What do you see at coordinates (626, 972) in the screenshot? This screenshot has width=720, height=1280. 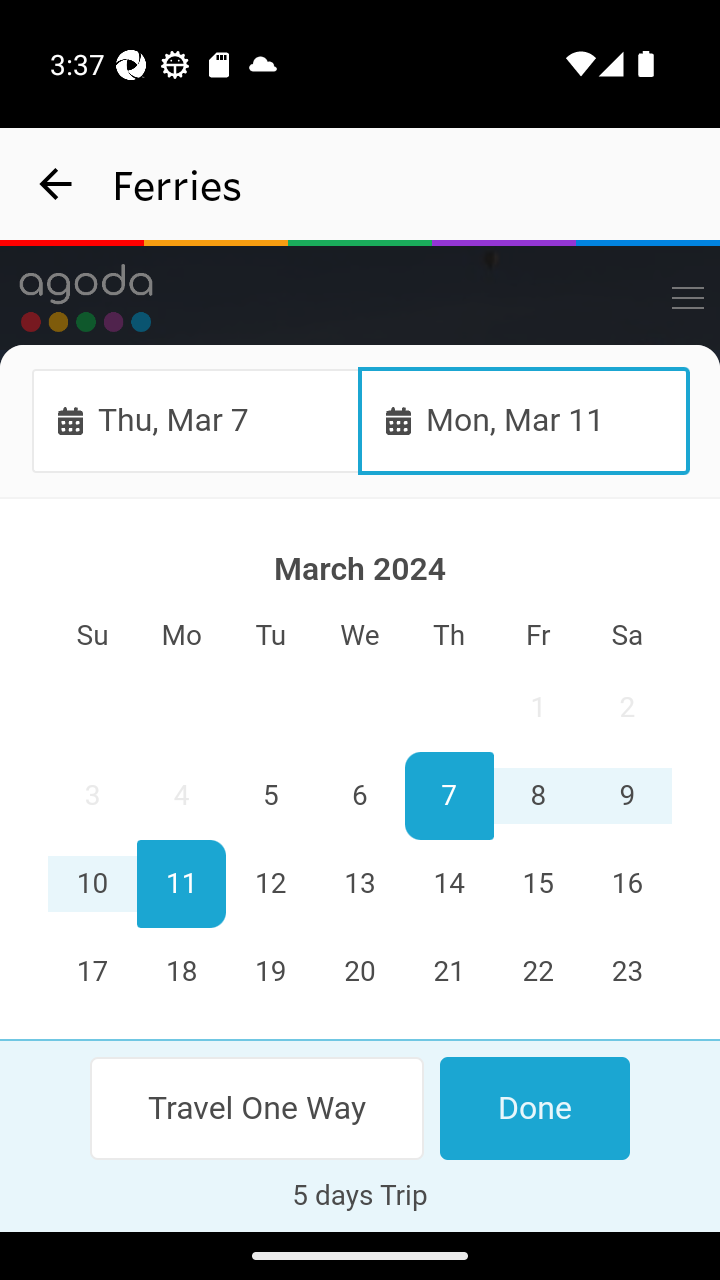 I see `23` at bounding box center [626, 972].